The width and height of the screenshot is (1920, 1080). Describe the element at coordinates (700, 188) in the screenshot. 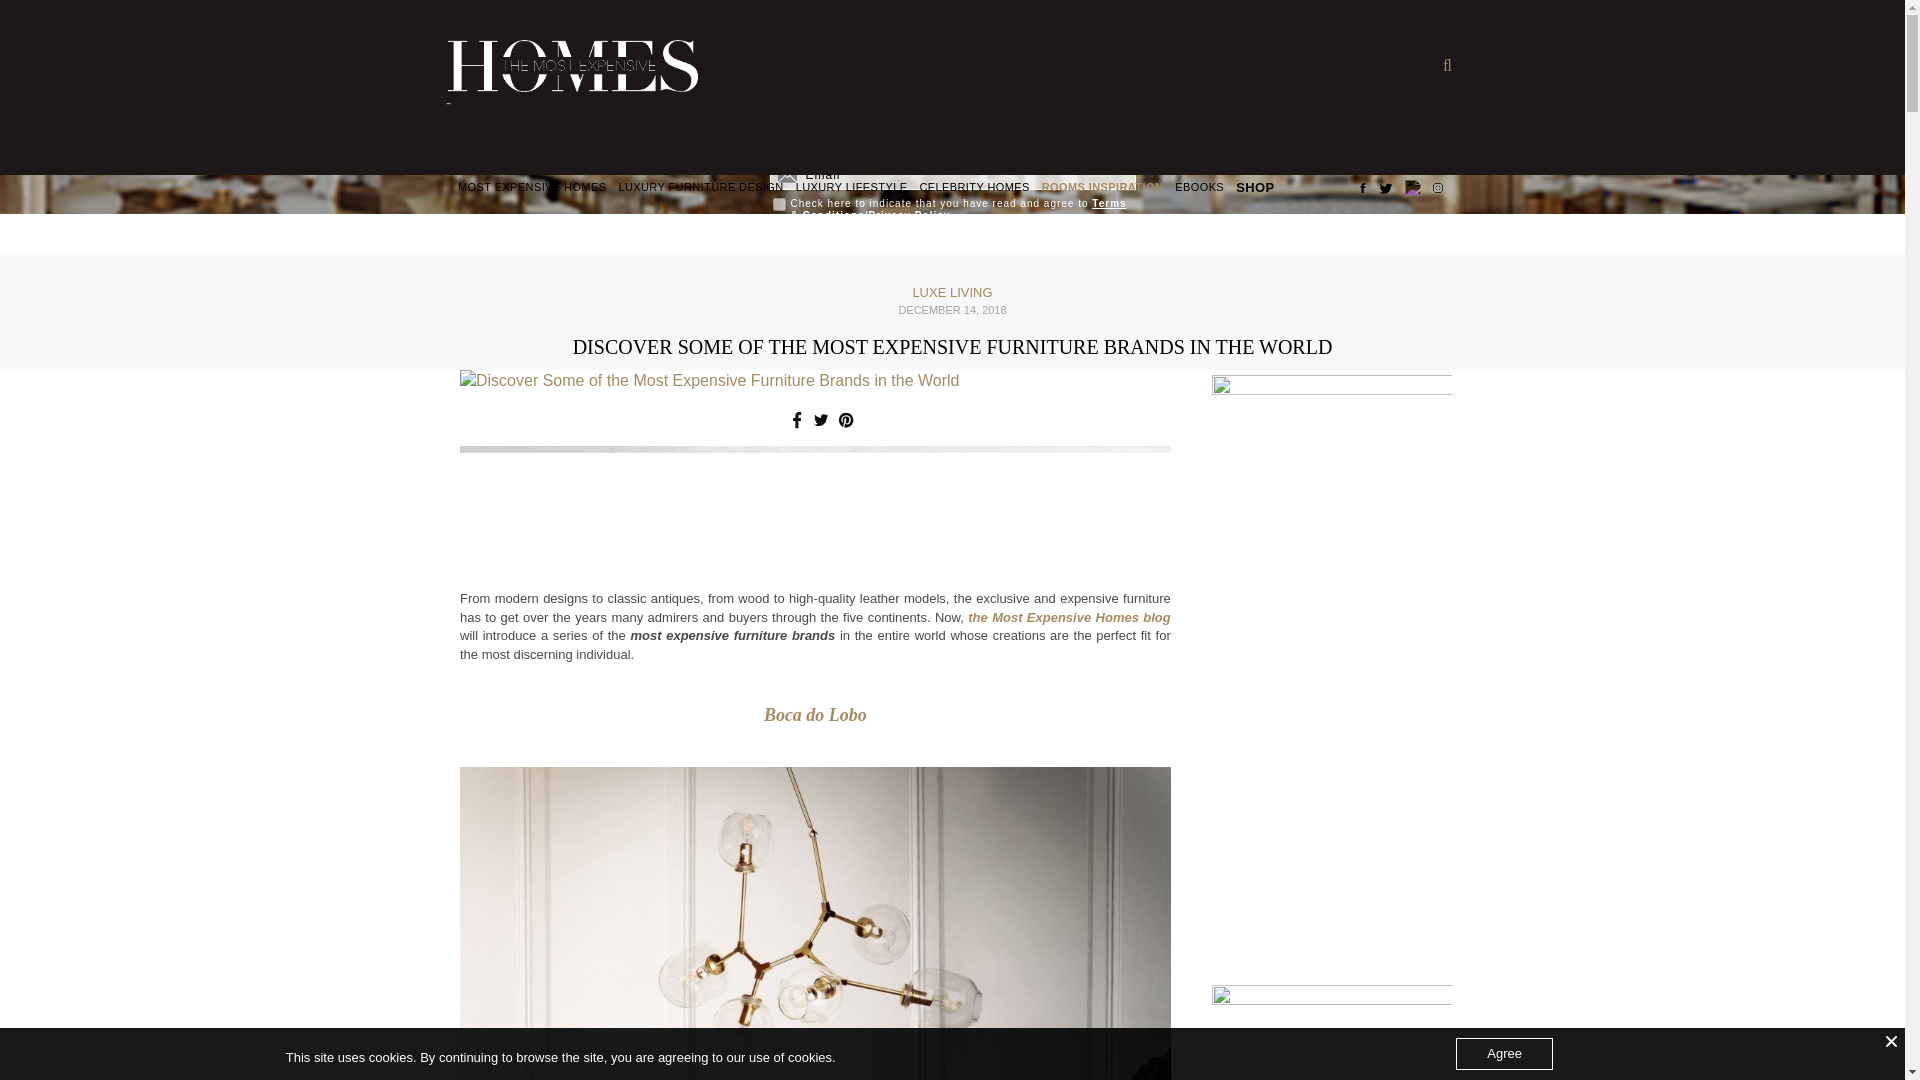

I see `LUXURY FURNITURE DESIGN` at that location.